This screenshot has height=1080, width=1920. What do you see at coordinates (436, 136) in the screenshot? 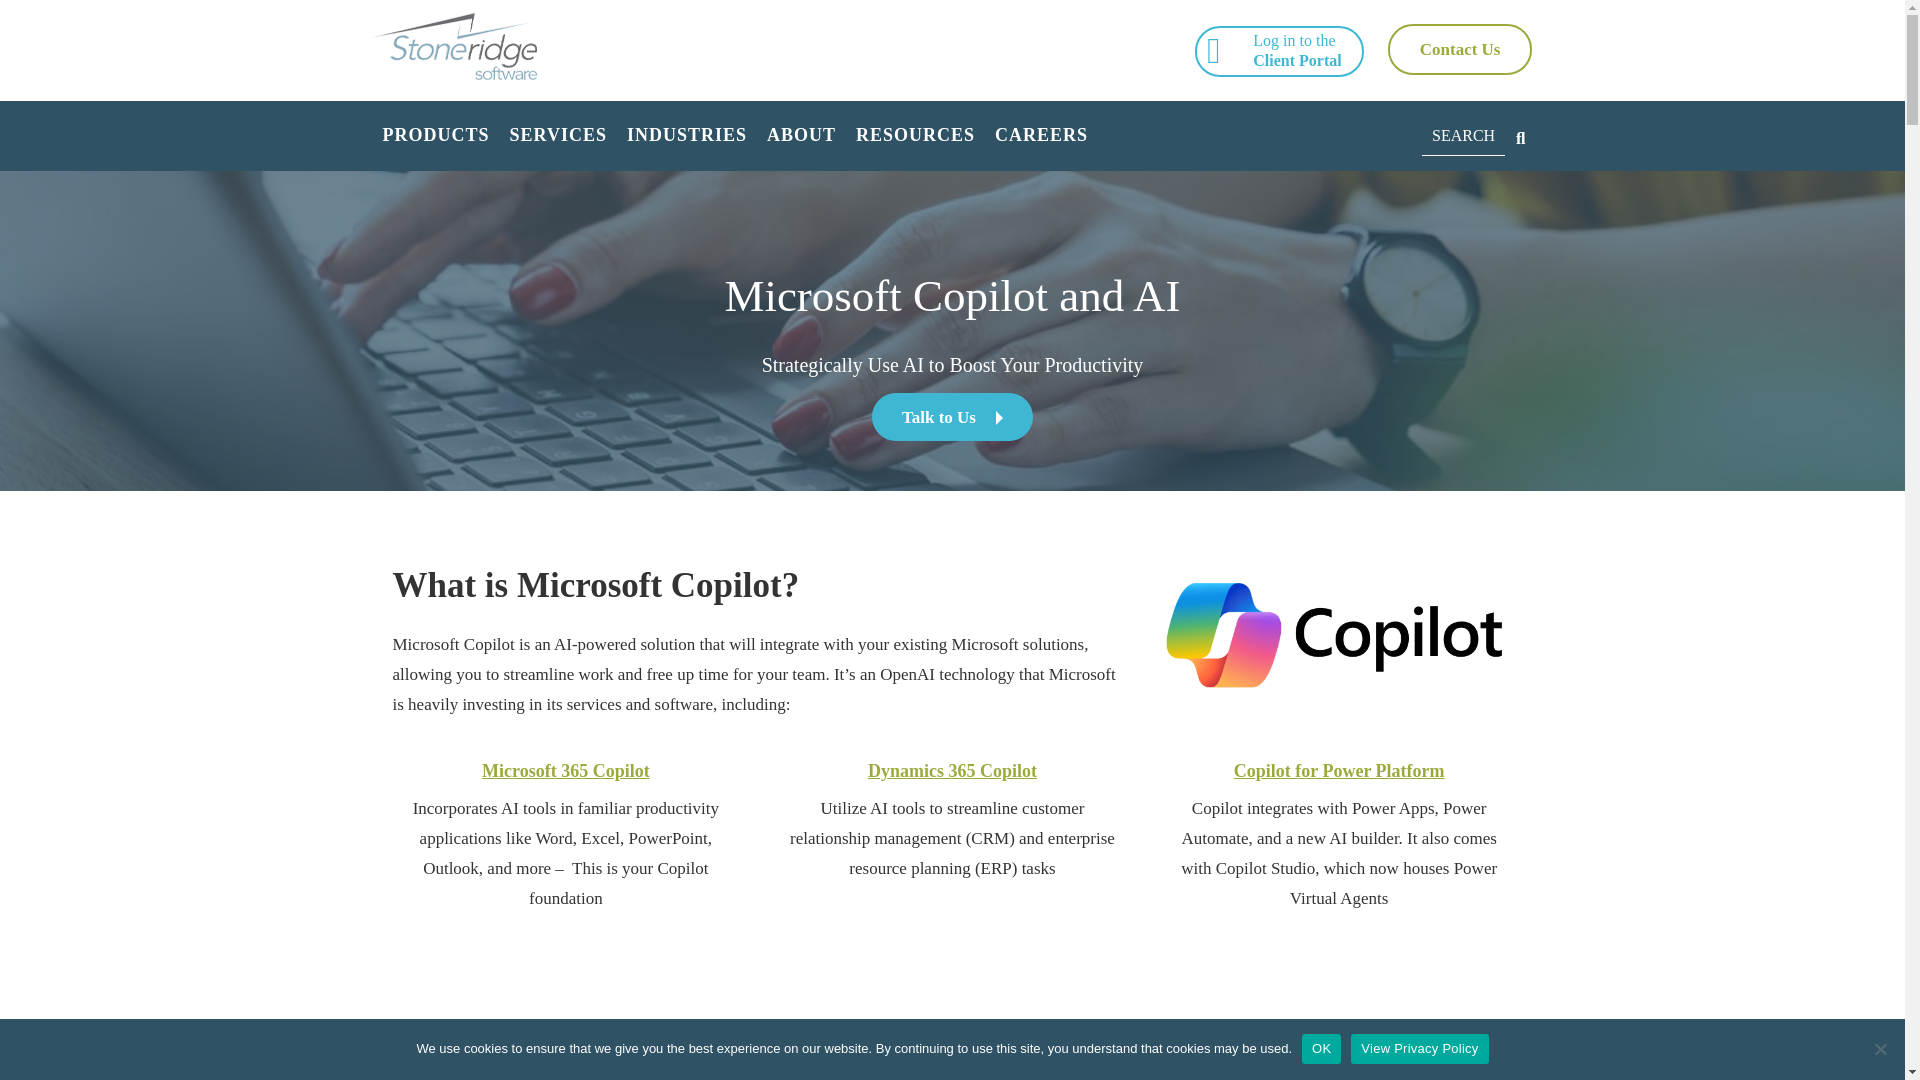
I see `PRODUCTS` at bounding box center [436, 136].